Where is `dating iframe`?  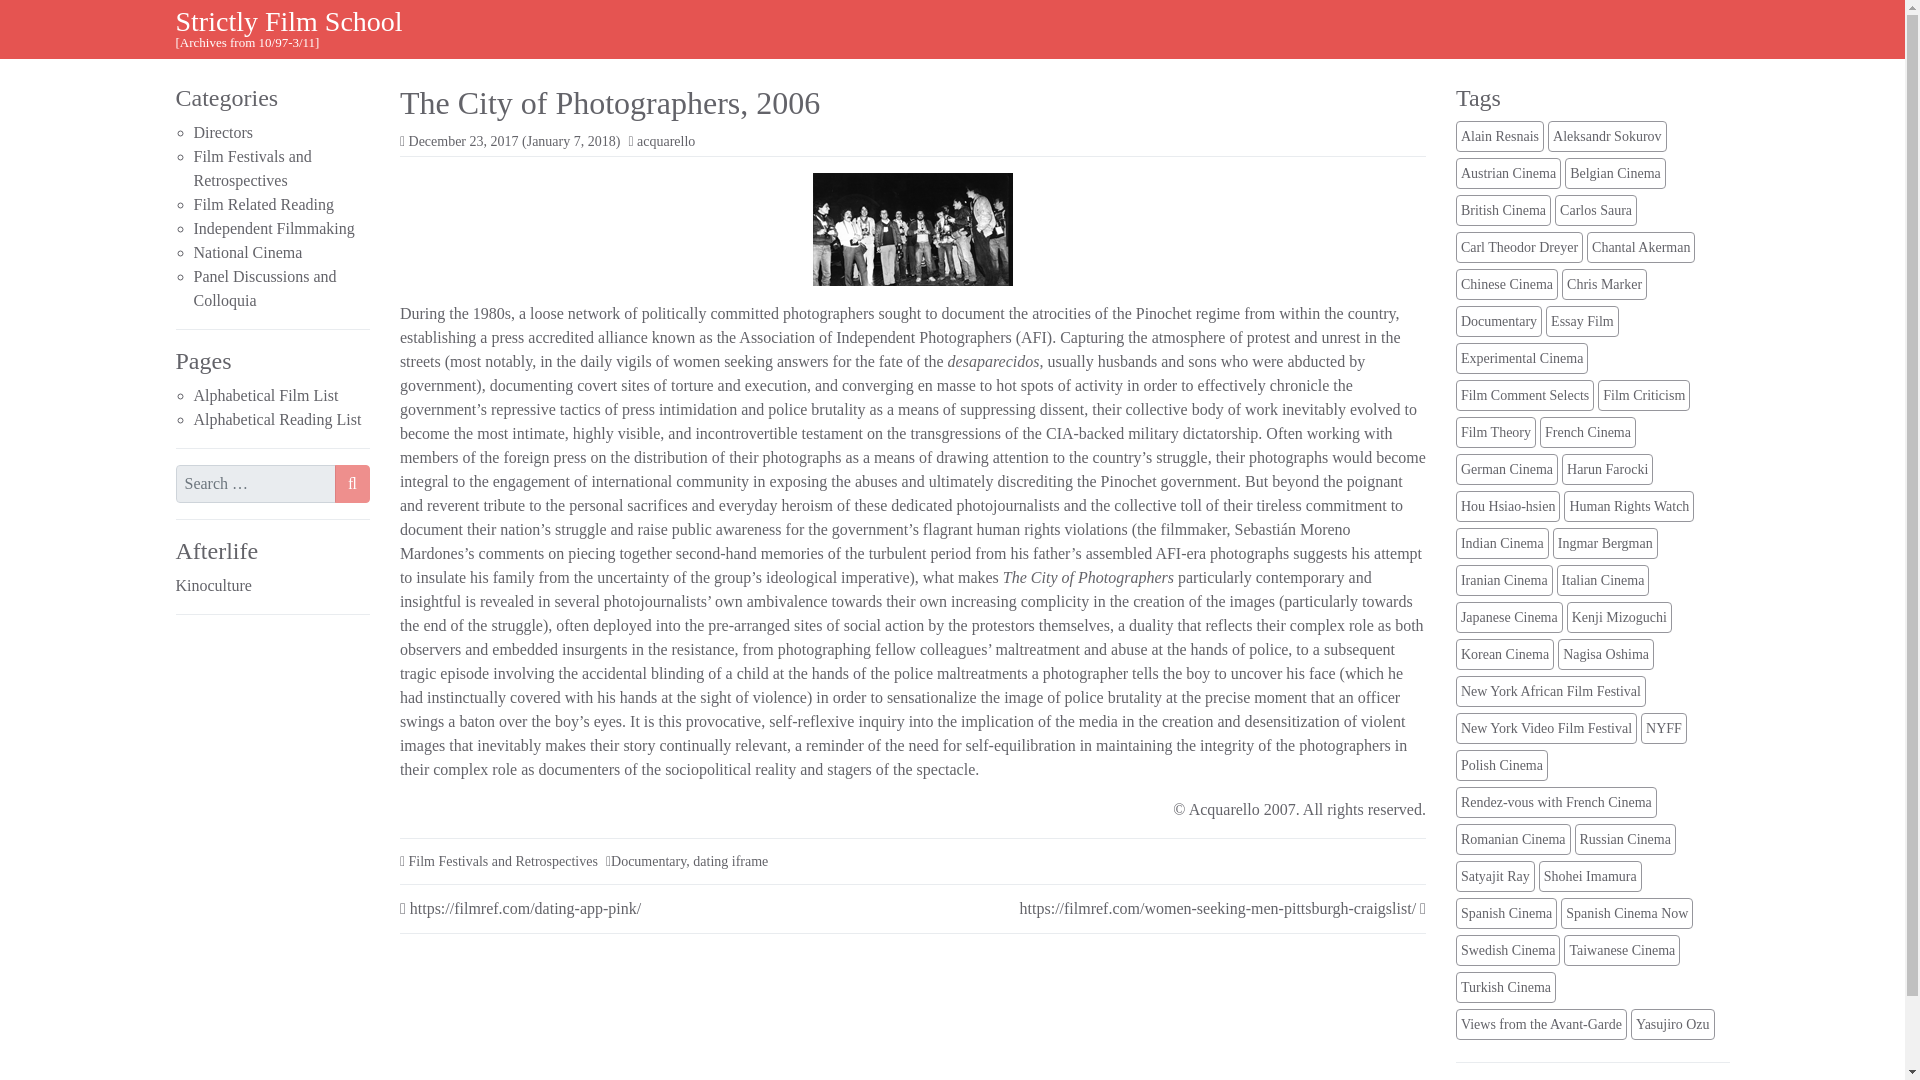
dating iframe is located at coordinates (730, 862).